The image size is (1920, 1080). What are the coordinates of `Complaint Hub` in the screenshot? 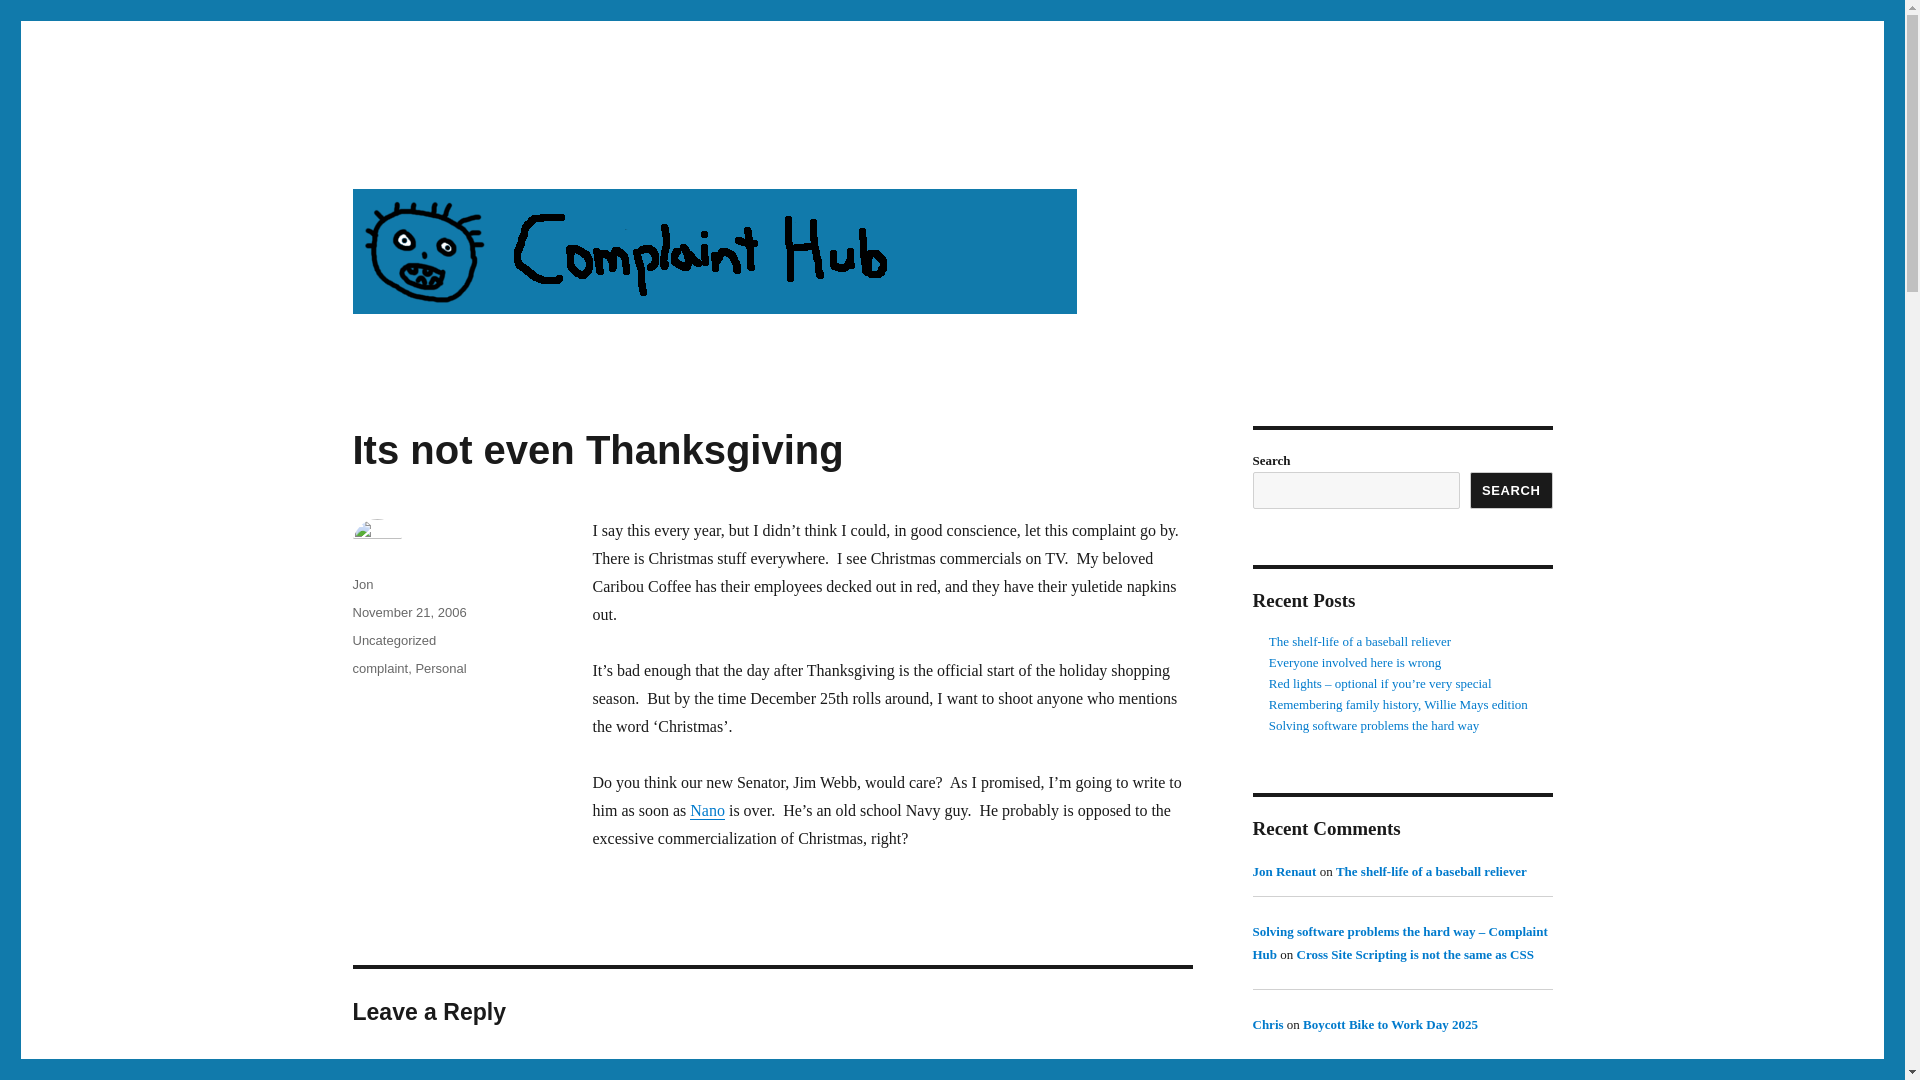 It's located at (451, 150).